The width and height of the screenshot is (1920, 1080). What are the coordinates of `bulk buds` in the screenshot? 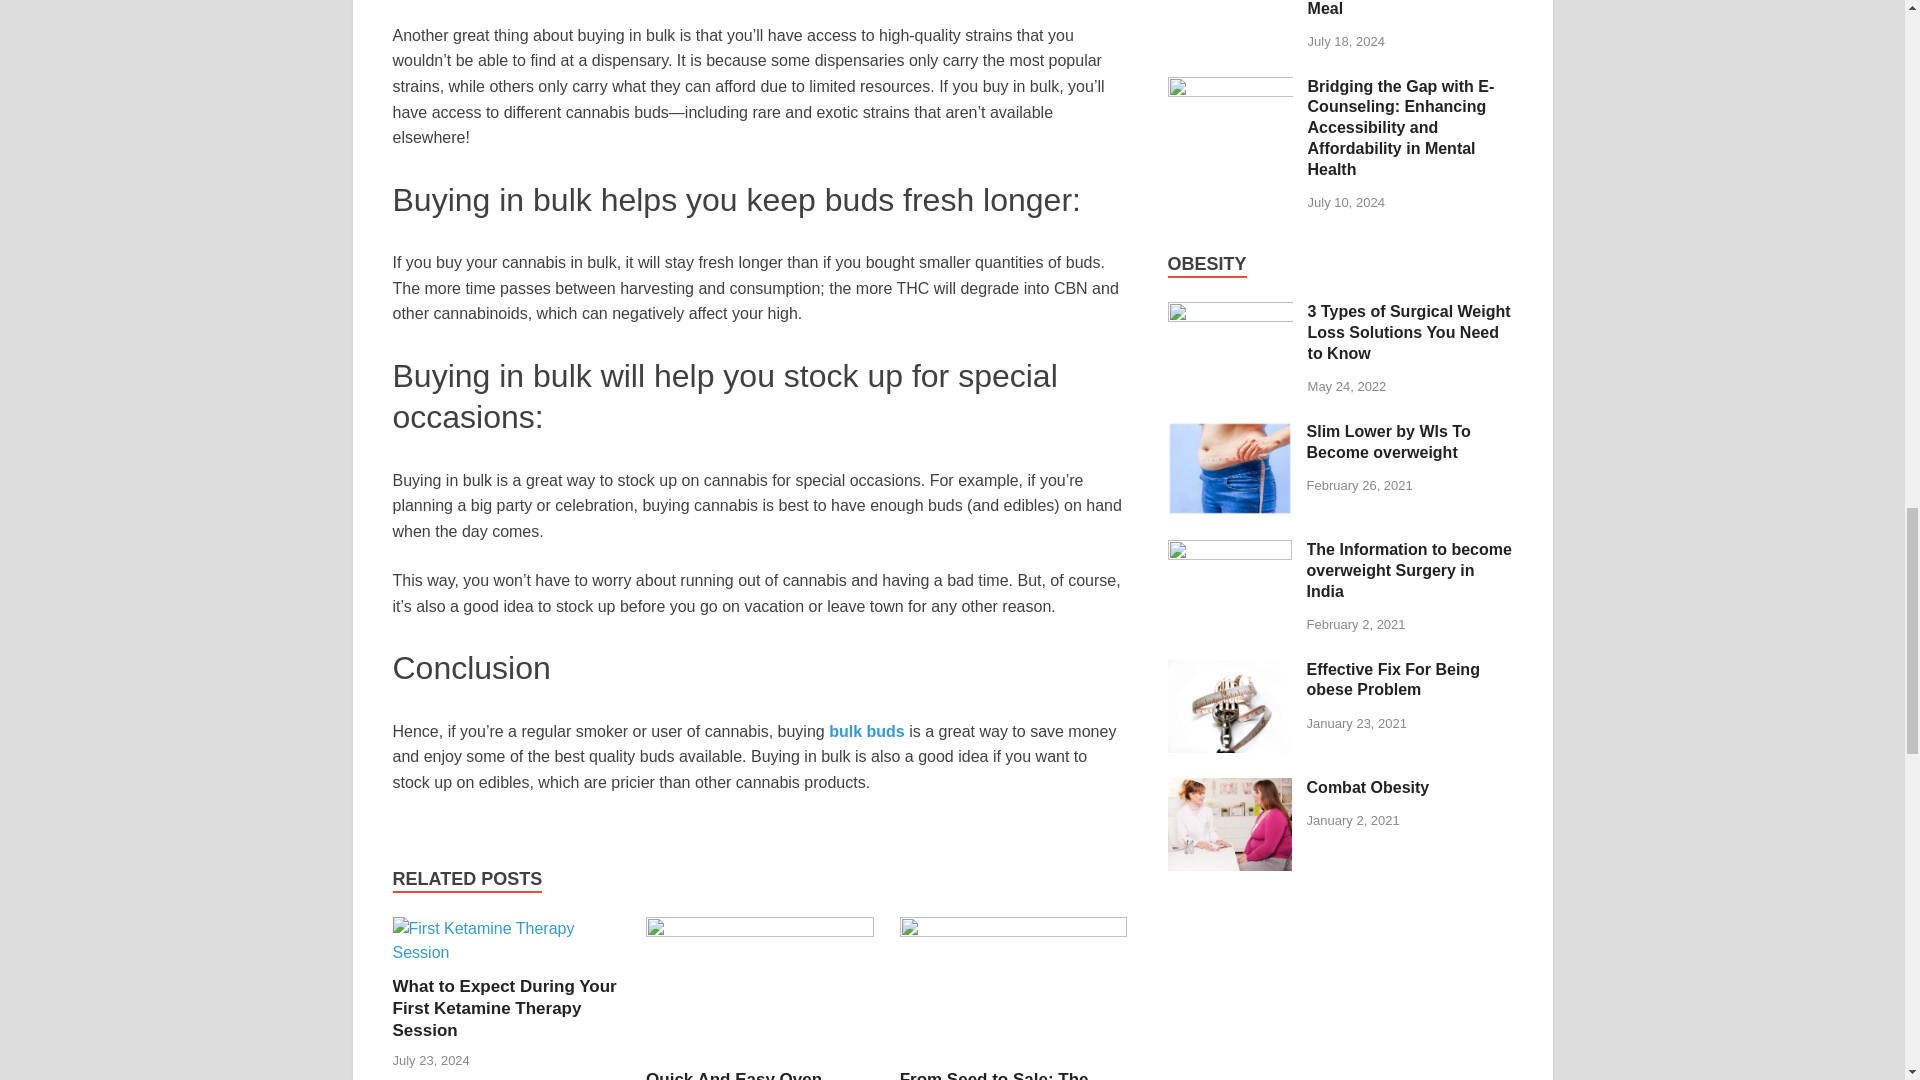 It's located at (866, 730).